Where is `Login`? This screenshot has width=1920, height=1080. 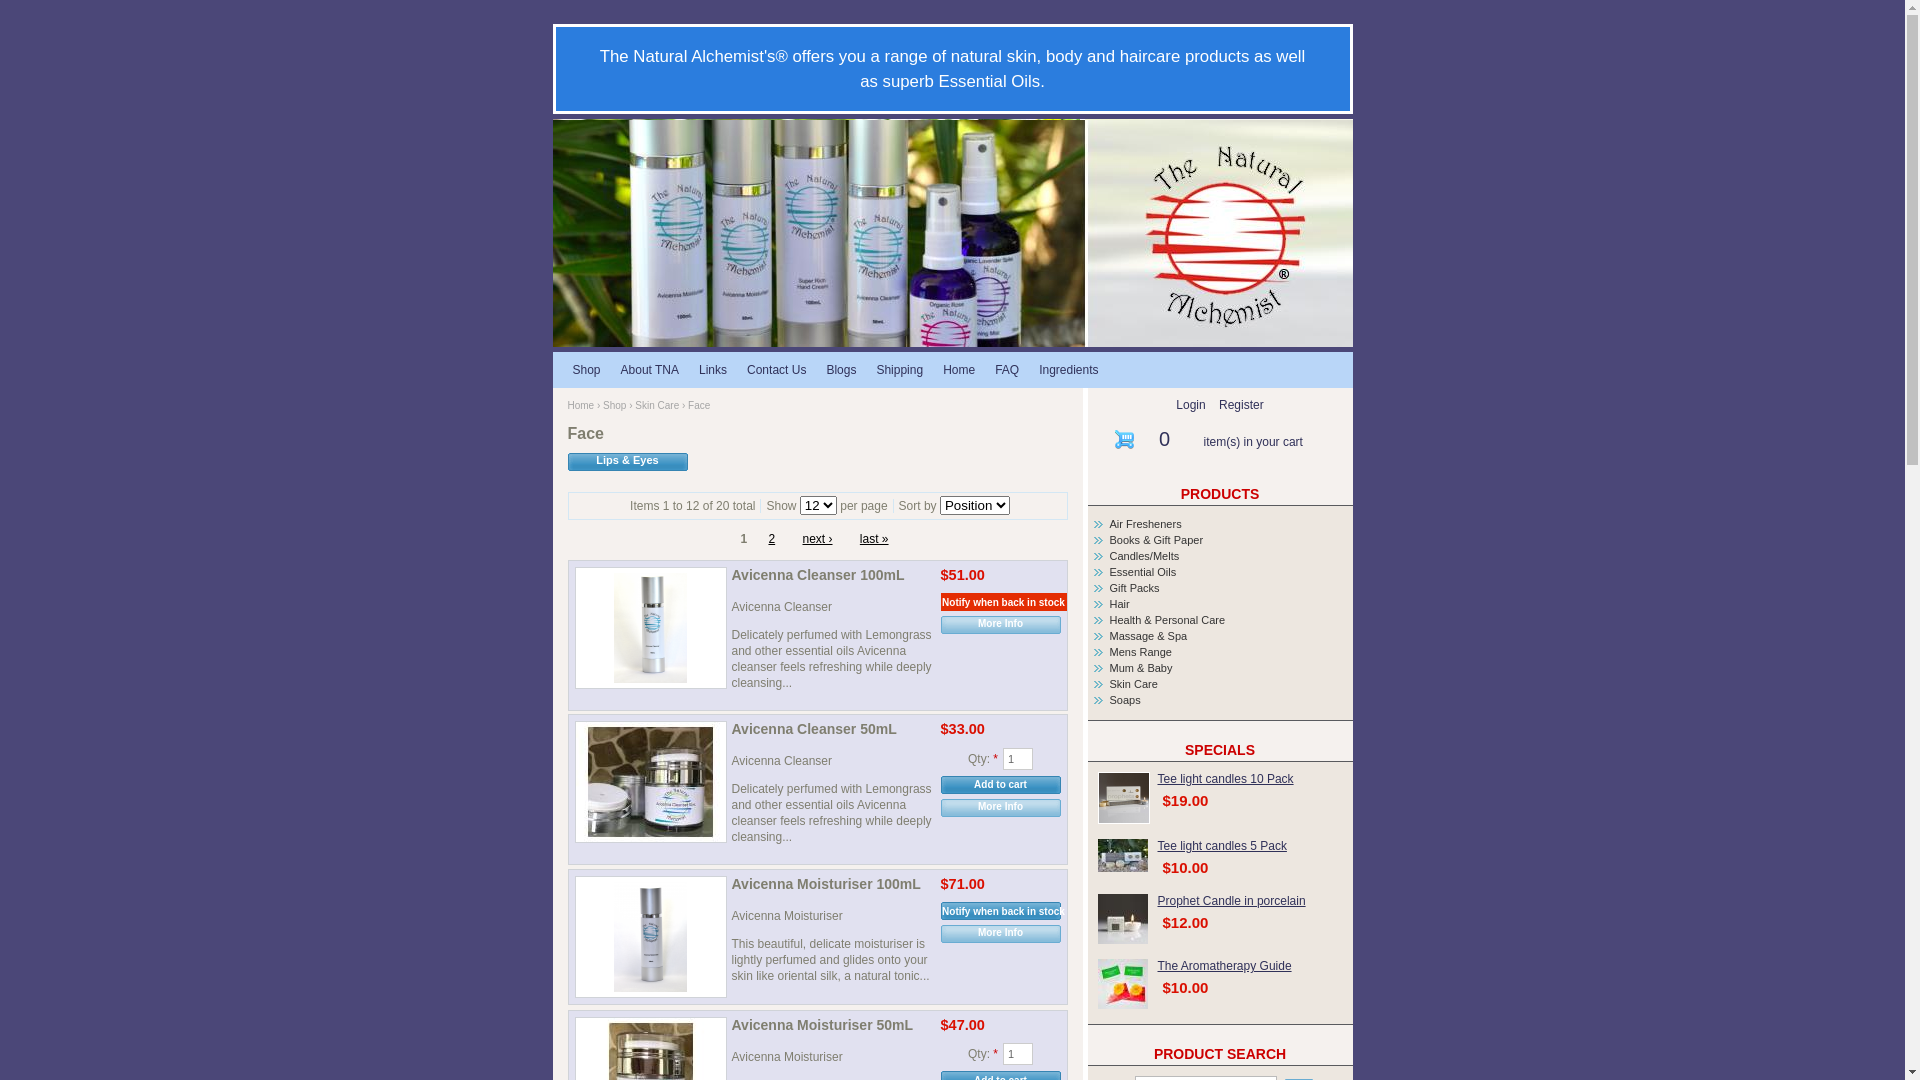
Login is located at coordinates (1190, 405).